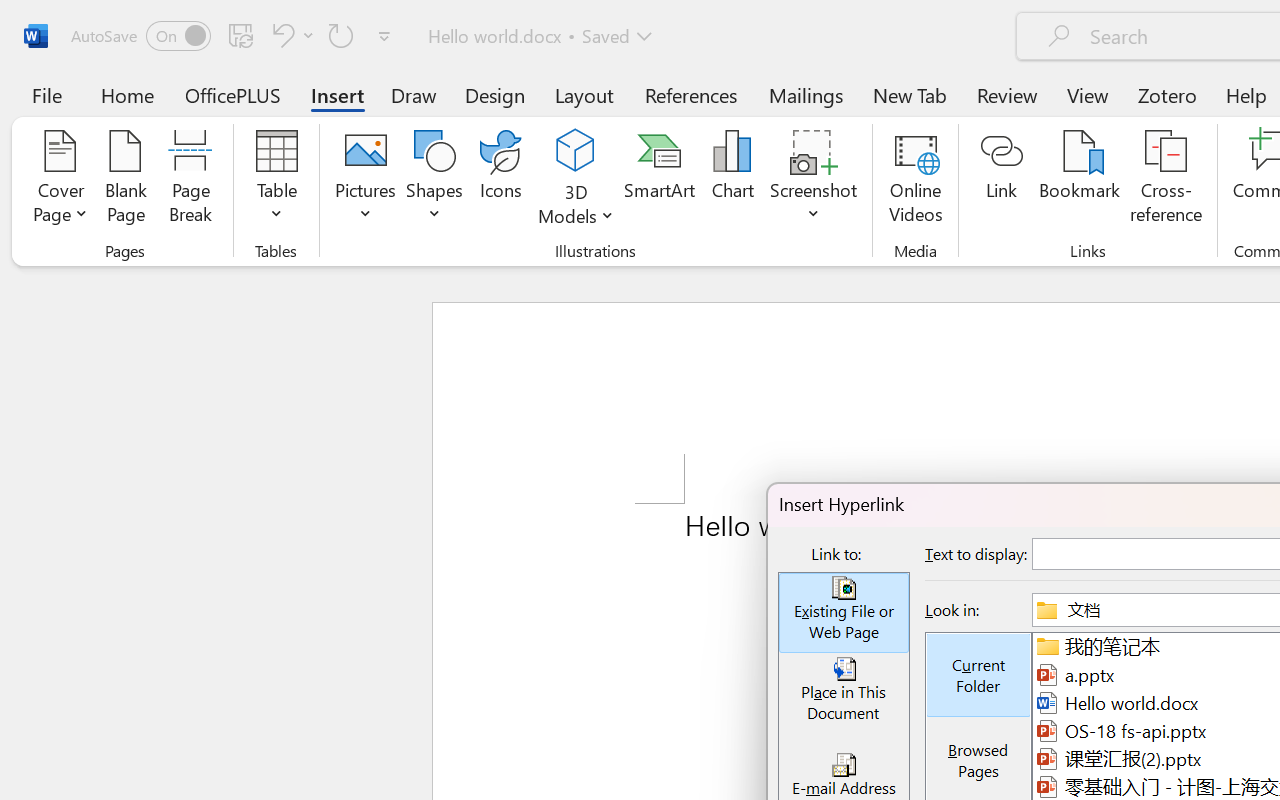  What do you see at coordinates (234, 36) in the screenshot?
I see `Quick Access Toolbar` at bounding box center [234, 36].